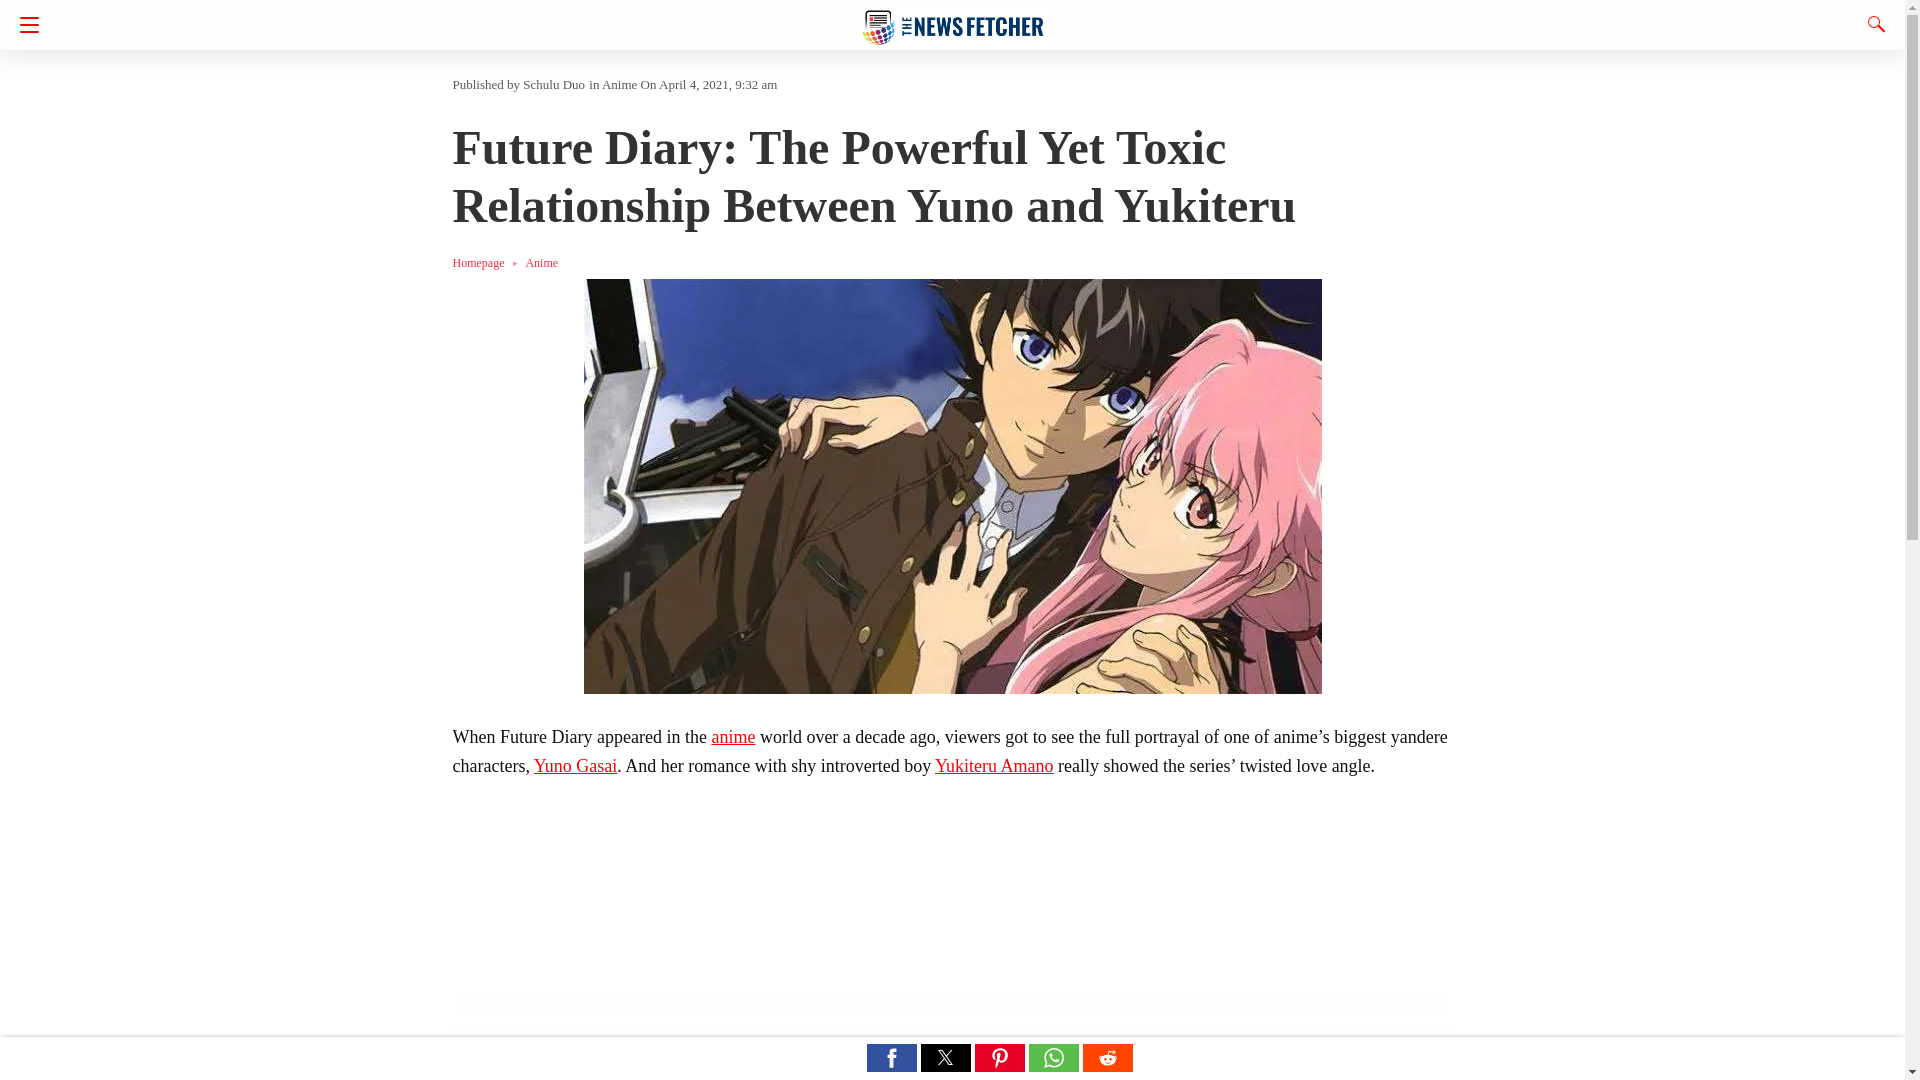 This screenshot has width=1920, height=1080. I want to click on Anime, so click(620, 84).